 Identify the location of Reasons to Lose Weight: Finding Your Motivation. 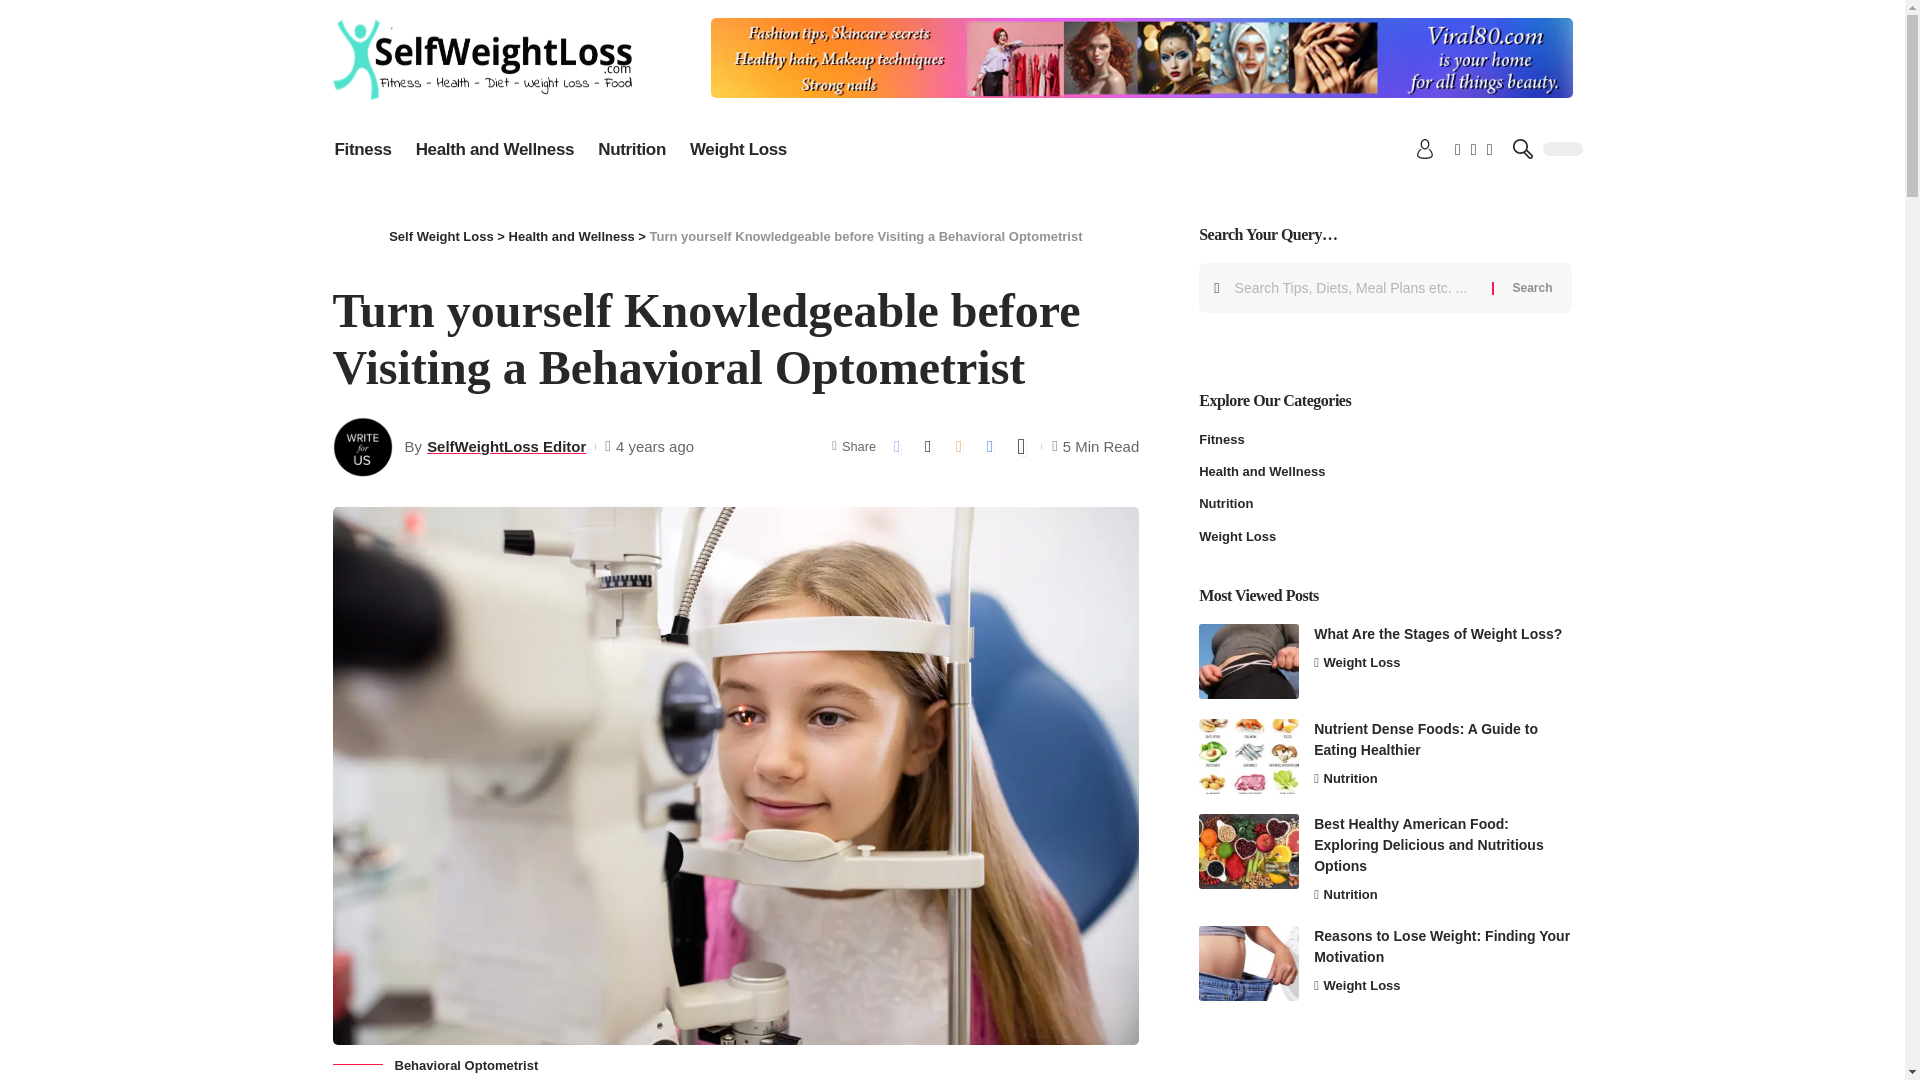
(1248, 963).